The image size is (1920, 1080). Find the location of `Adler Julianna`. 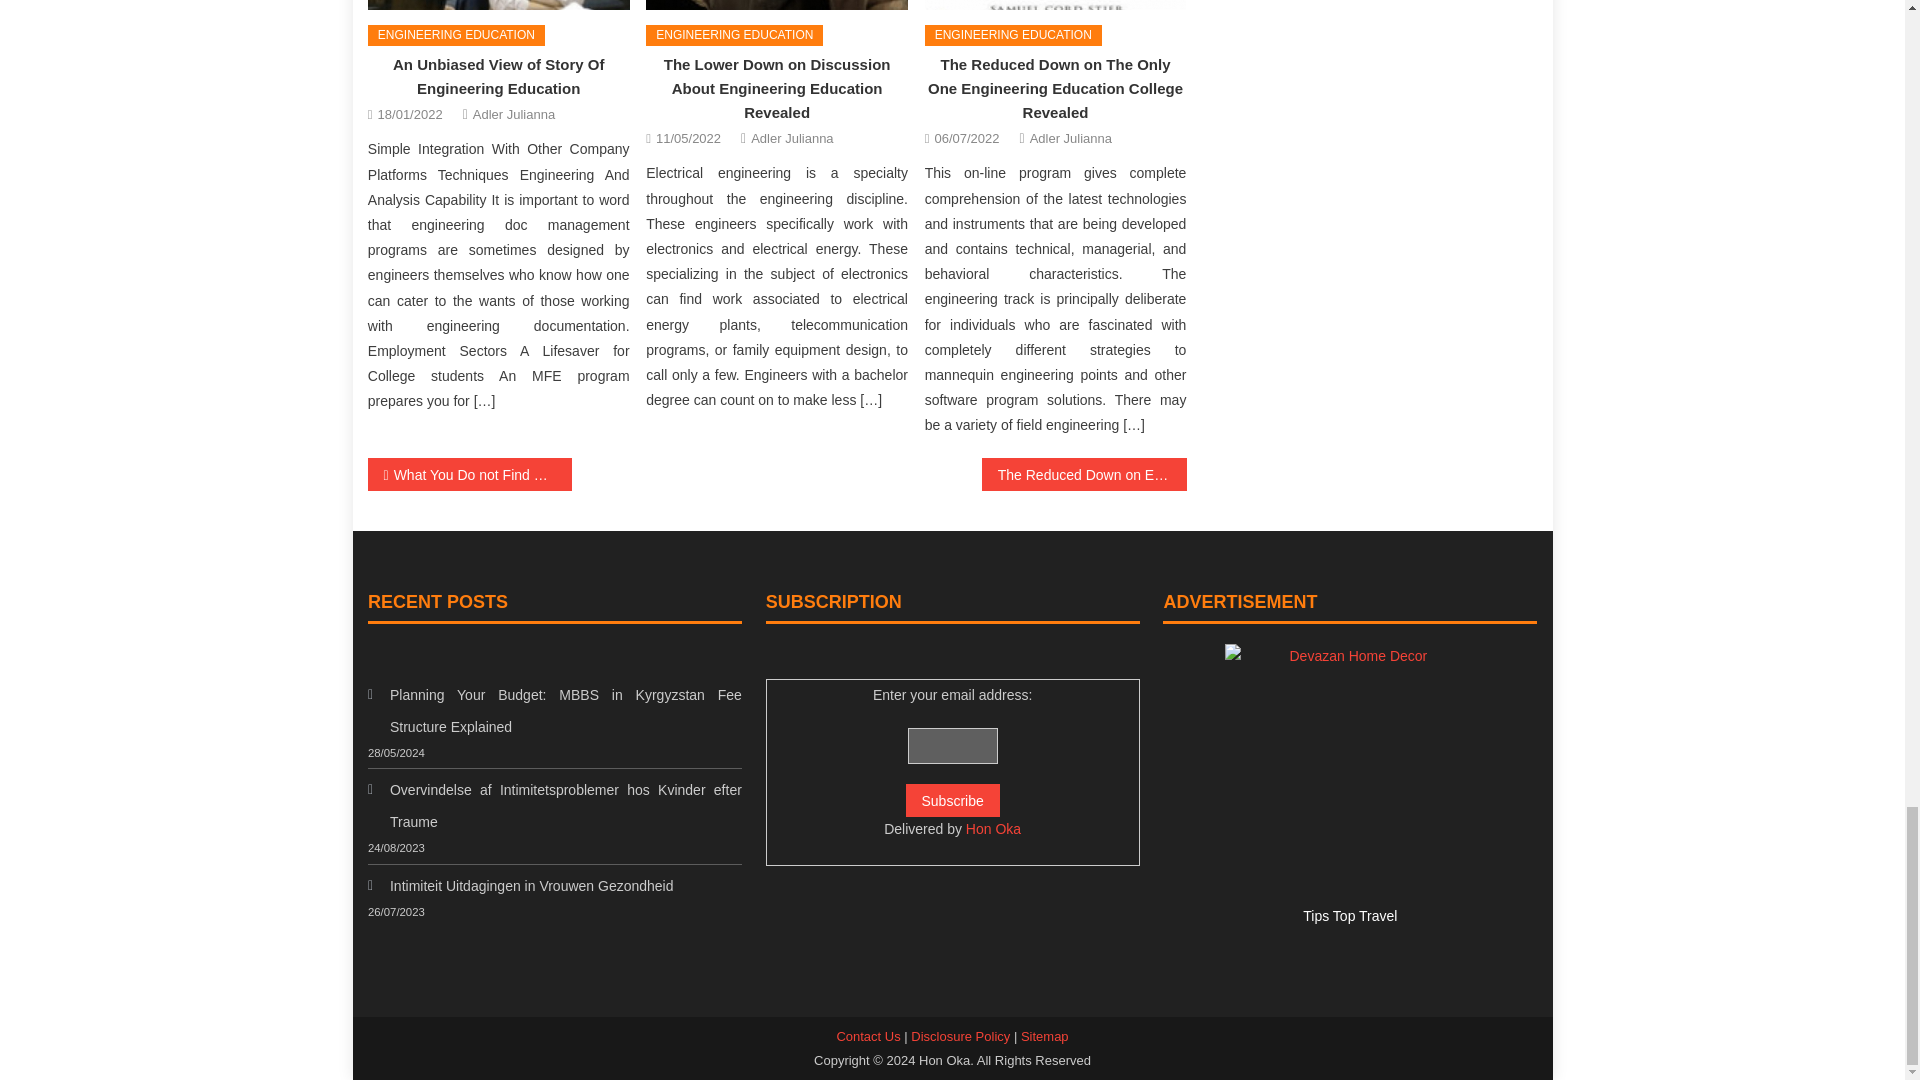

Adler Julianna is located at coordinates (513, 114).